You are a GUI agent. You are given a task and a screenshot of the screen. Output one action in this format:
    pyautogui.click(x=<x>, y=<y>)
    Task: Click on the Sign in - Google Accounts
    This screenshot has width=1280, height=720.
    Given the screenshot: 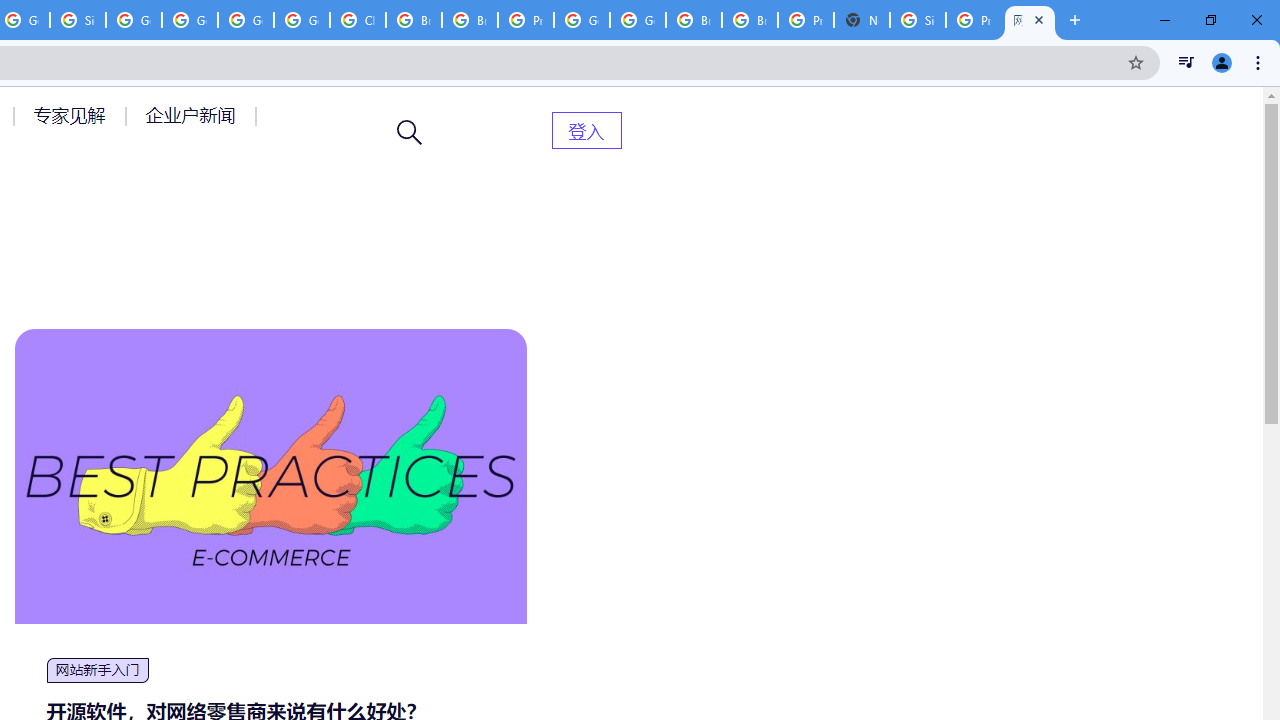 What is the action you would take?
    pyautogui.click(x=78, y=20)
    